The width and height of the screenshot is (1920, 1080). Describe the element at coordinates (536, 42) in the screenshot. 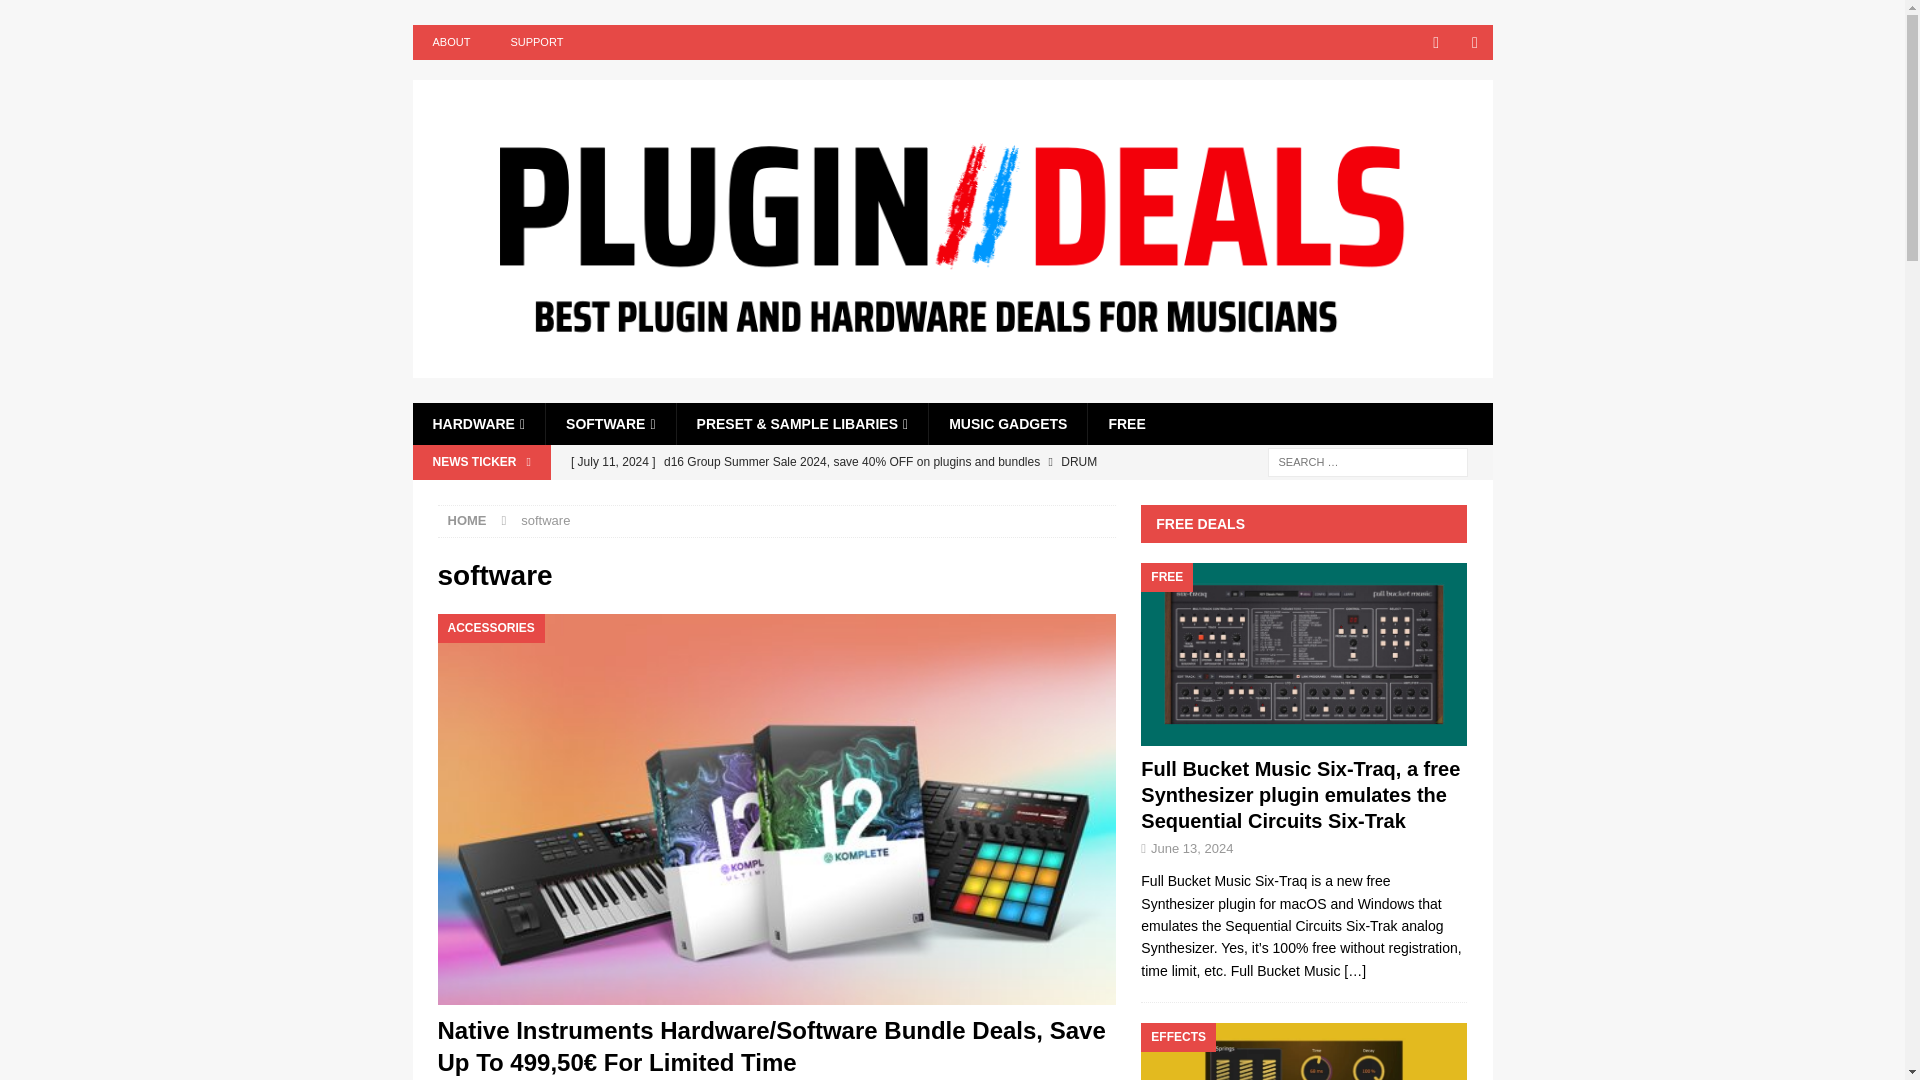

I see `SUPPORT` at that location.